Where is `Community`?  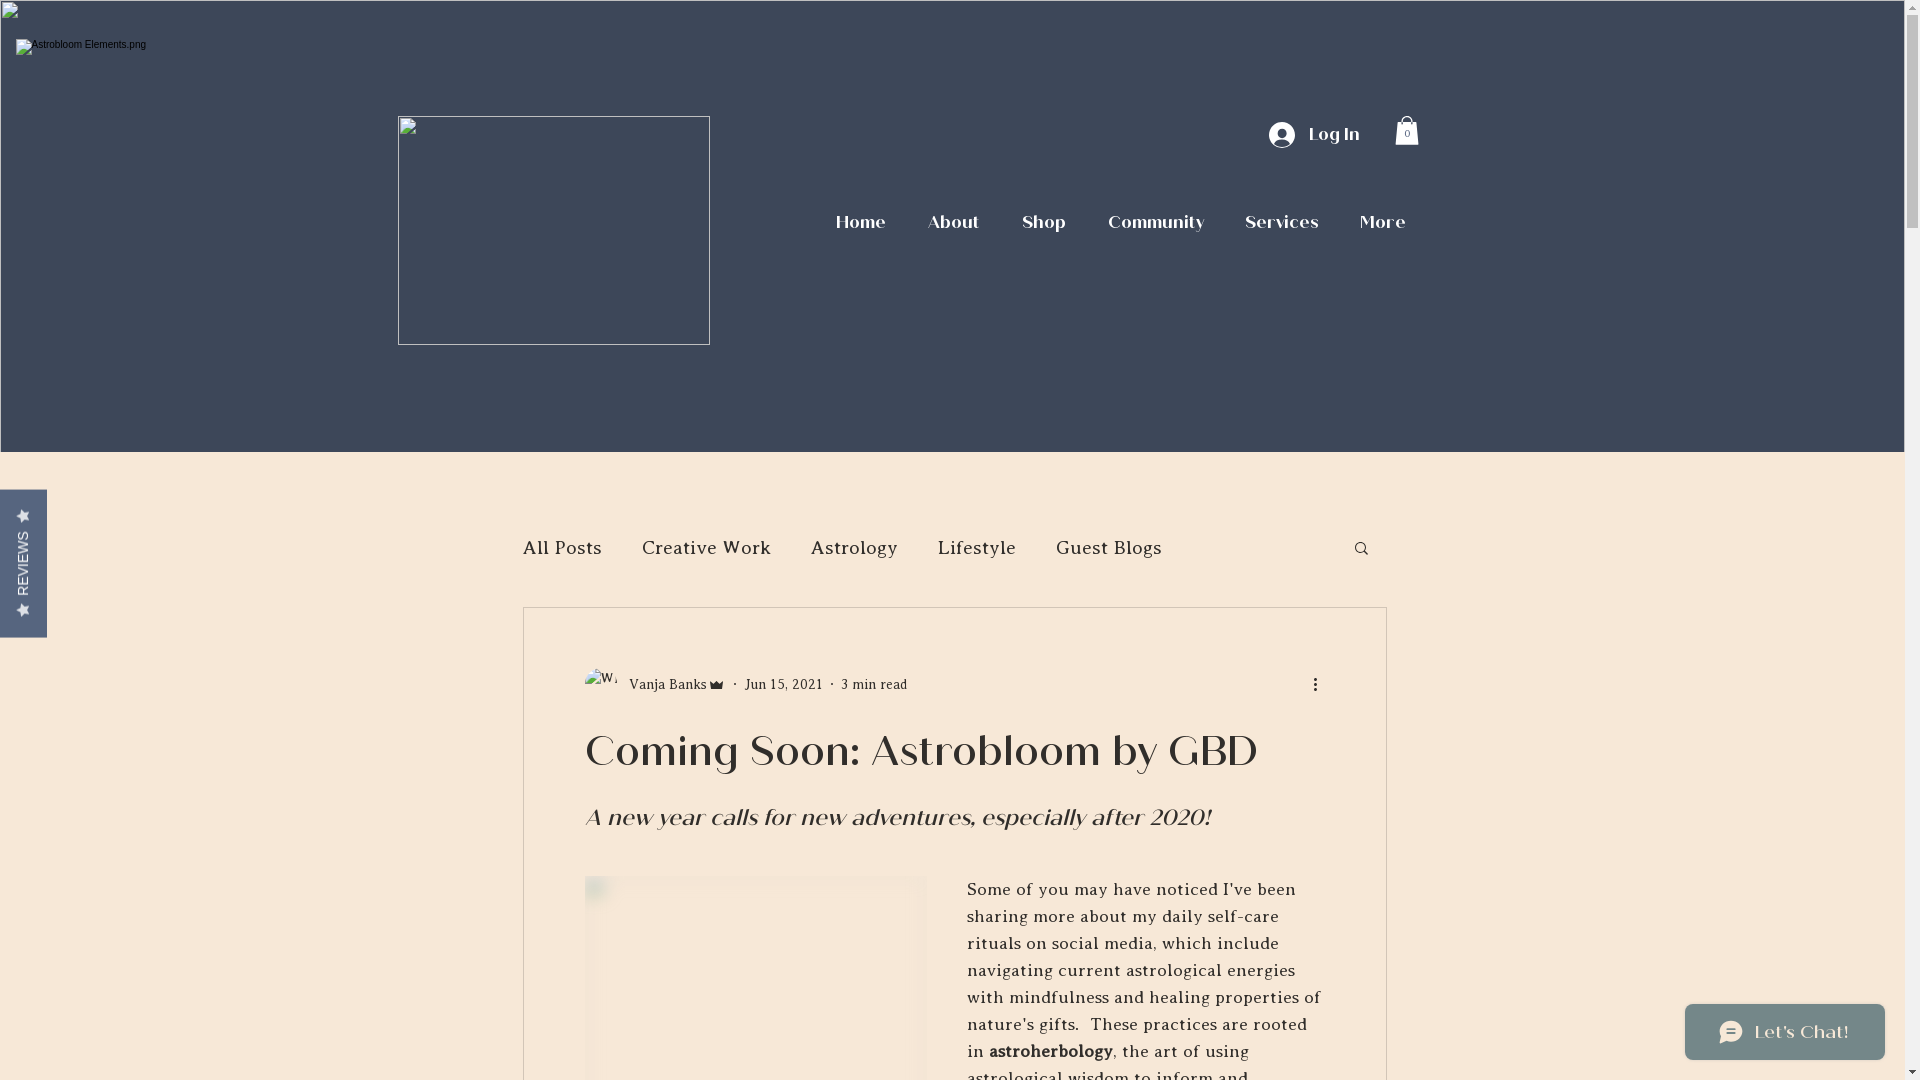 Community is located at coordinates (1155, 223).